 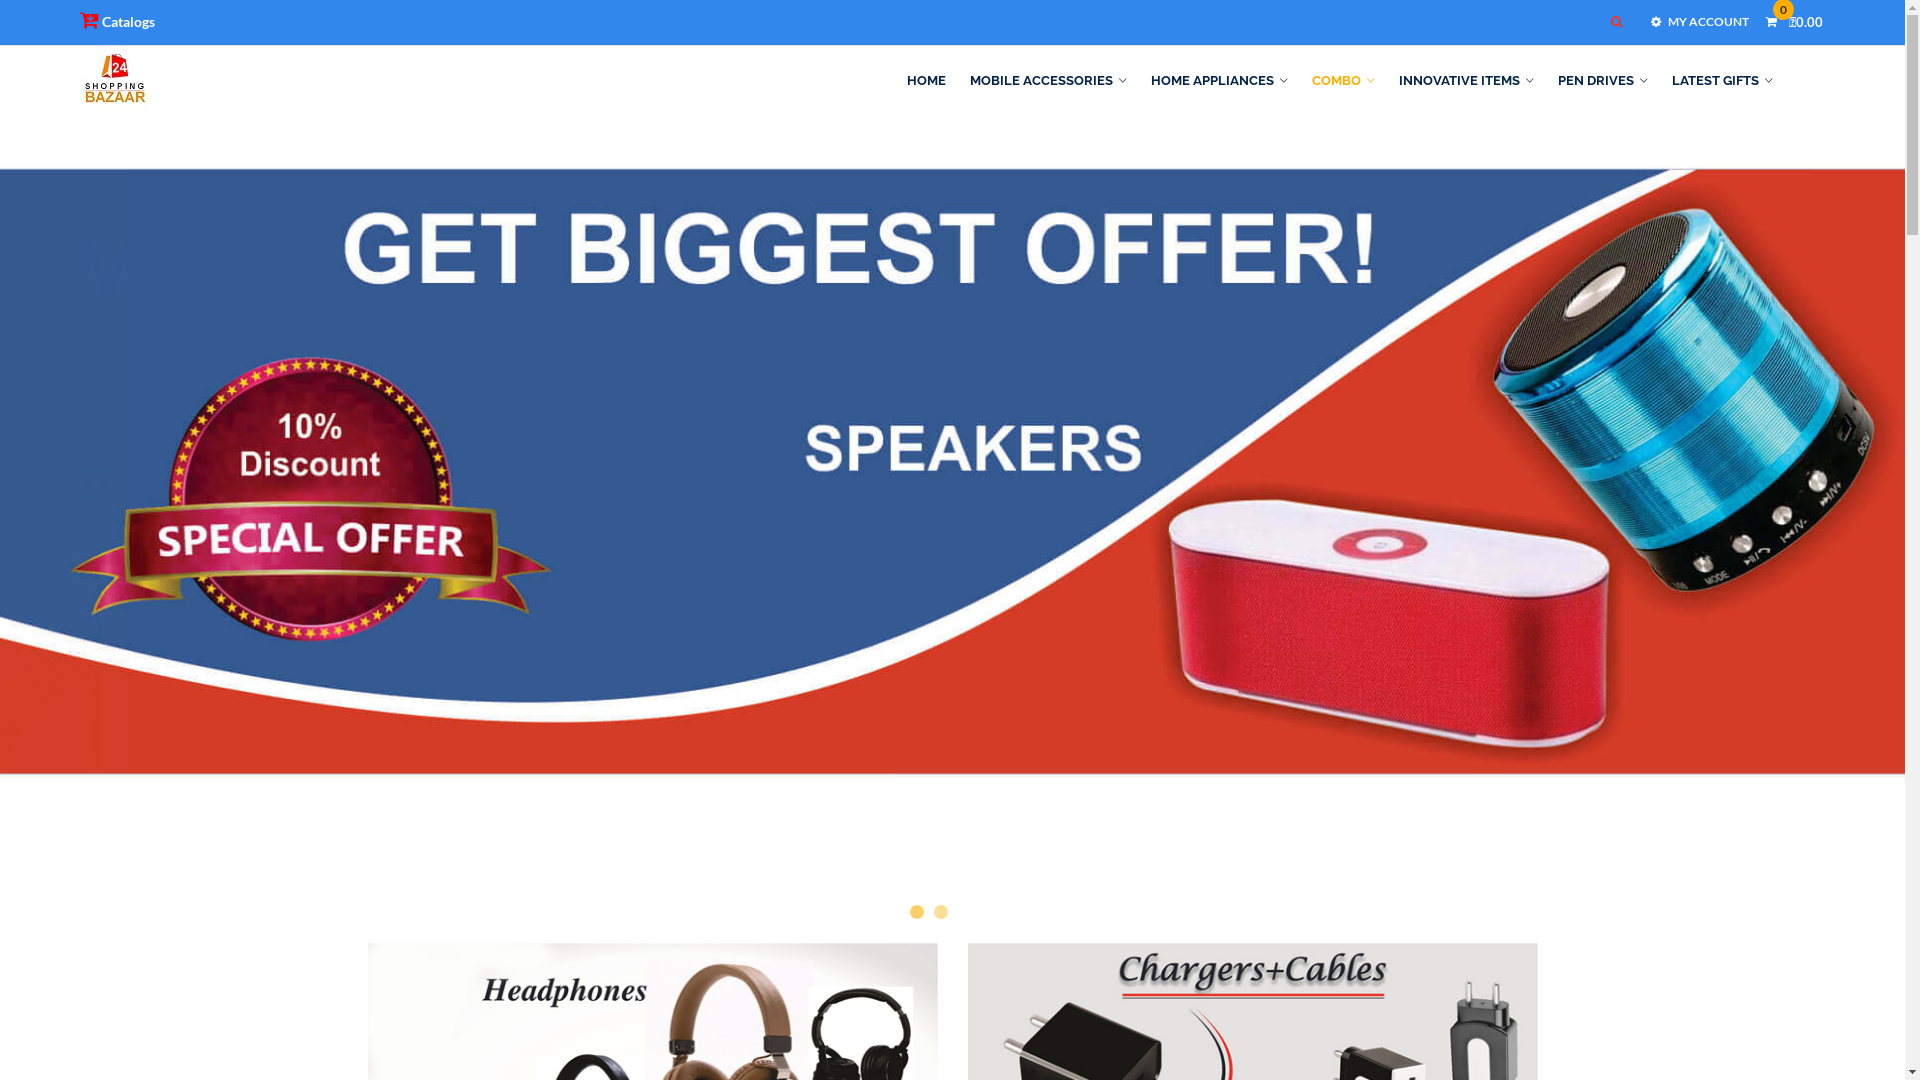 What do you see at coordinates (1048, 81) in the screenshot?
I see `MOBILE ACCESSORIES` at bounding box center [1048, 81].